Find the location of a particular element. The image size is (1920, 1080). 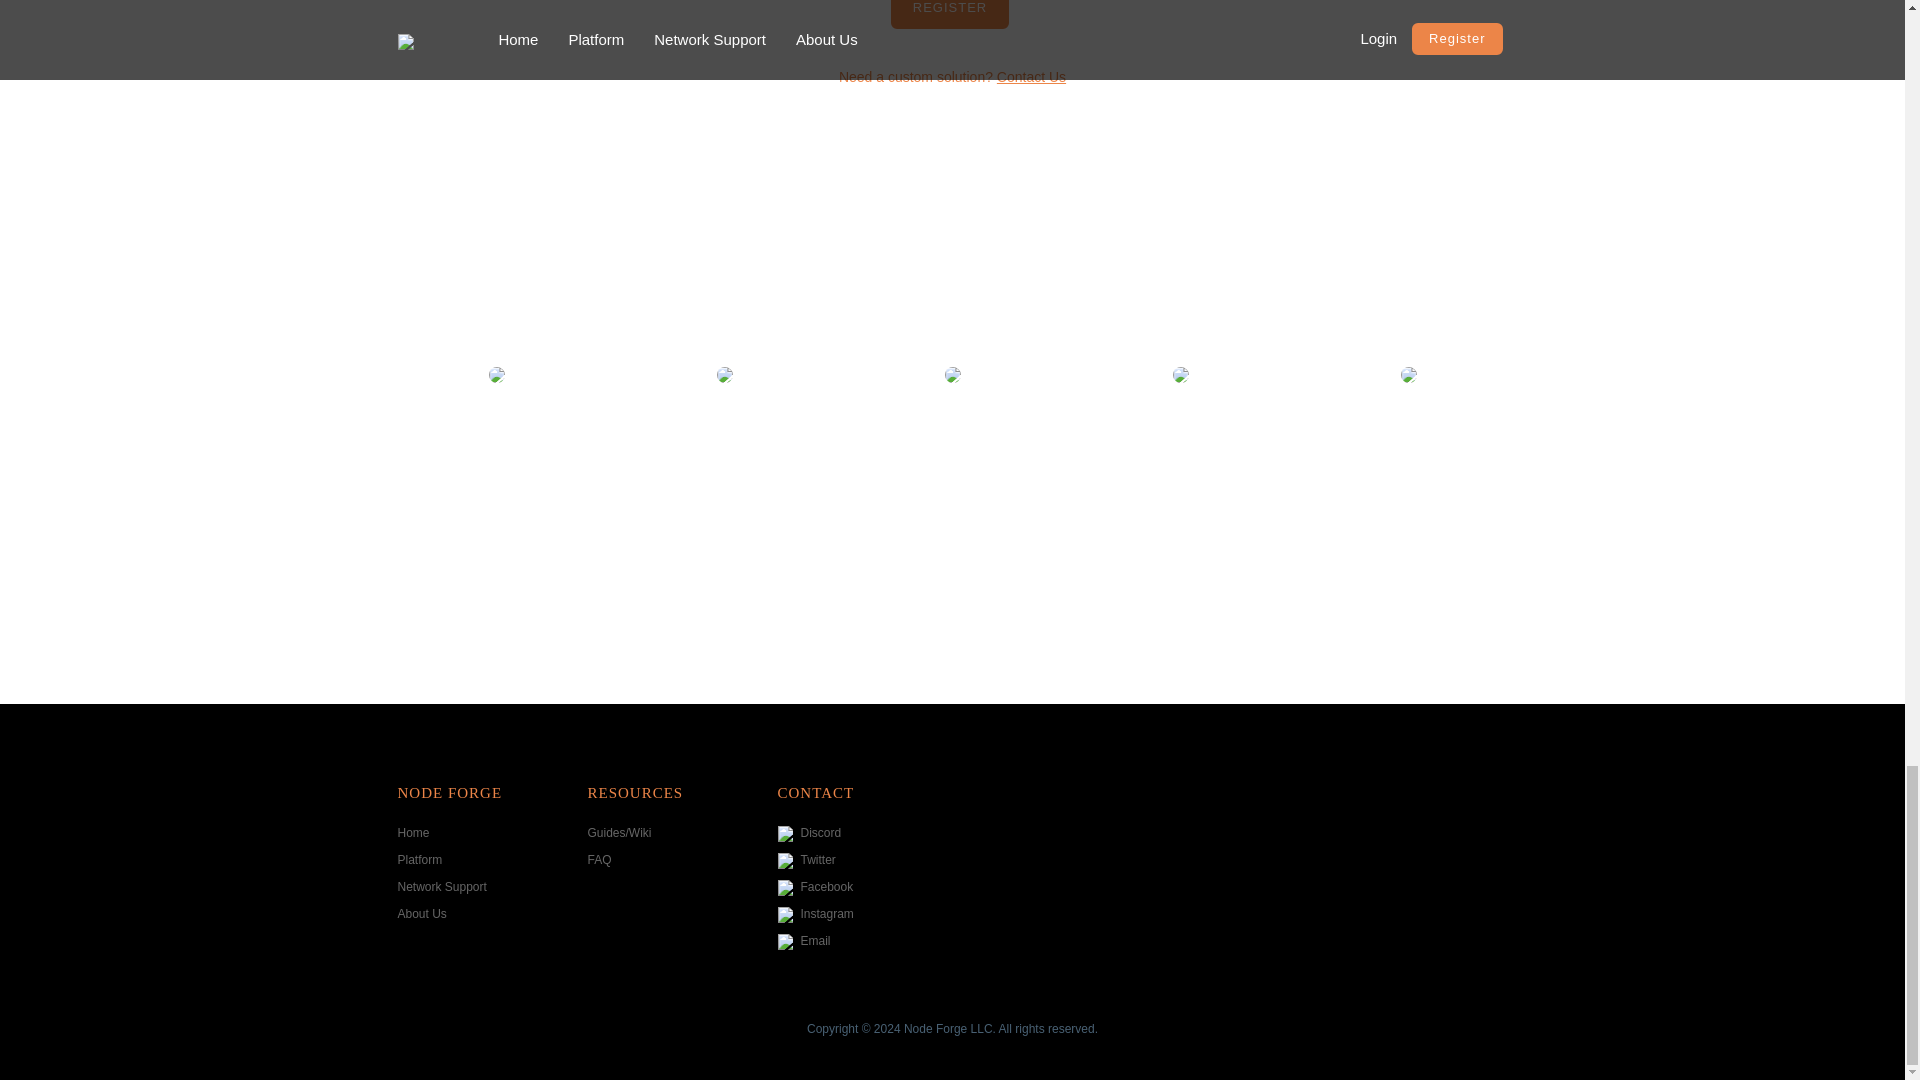

Platform is located at coordinates (420, 860).